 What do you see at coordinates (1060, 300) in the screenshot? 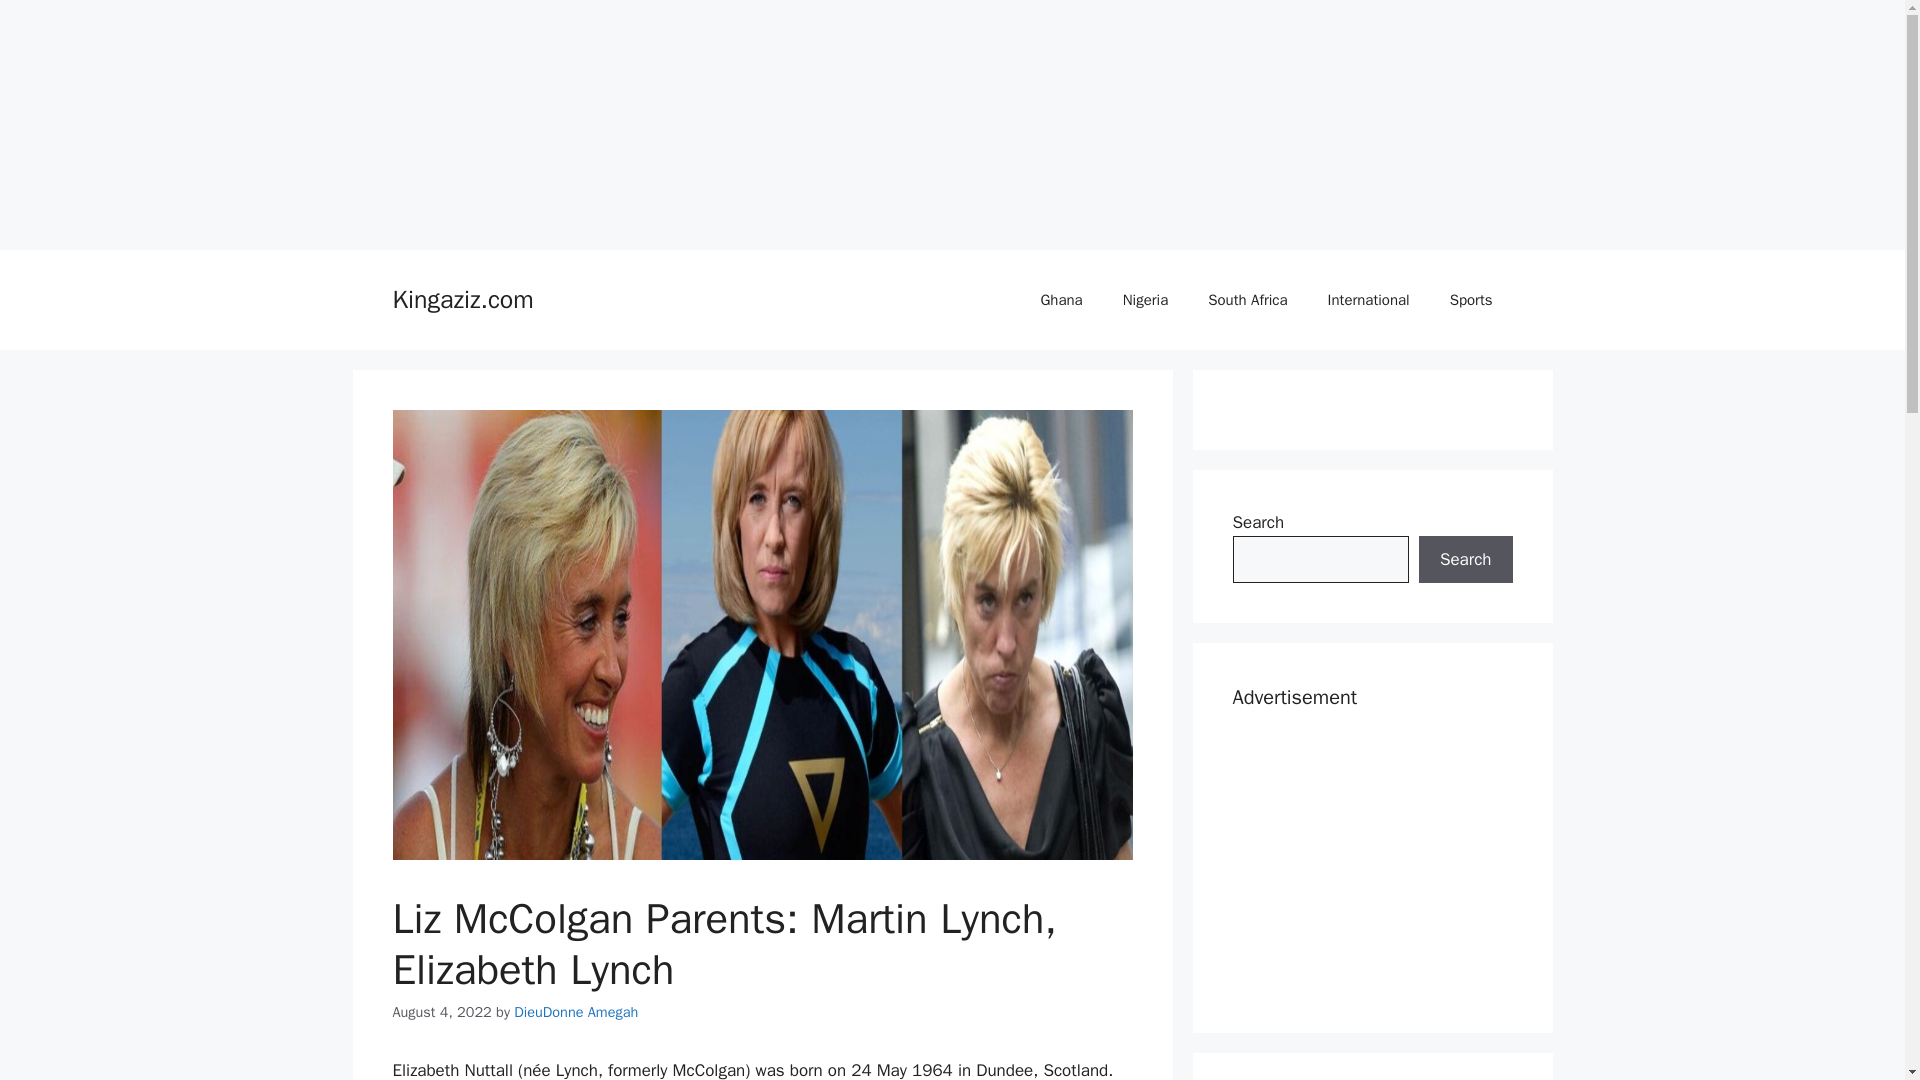
I see `Ghana` at bounding box center [1060, 300].